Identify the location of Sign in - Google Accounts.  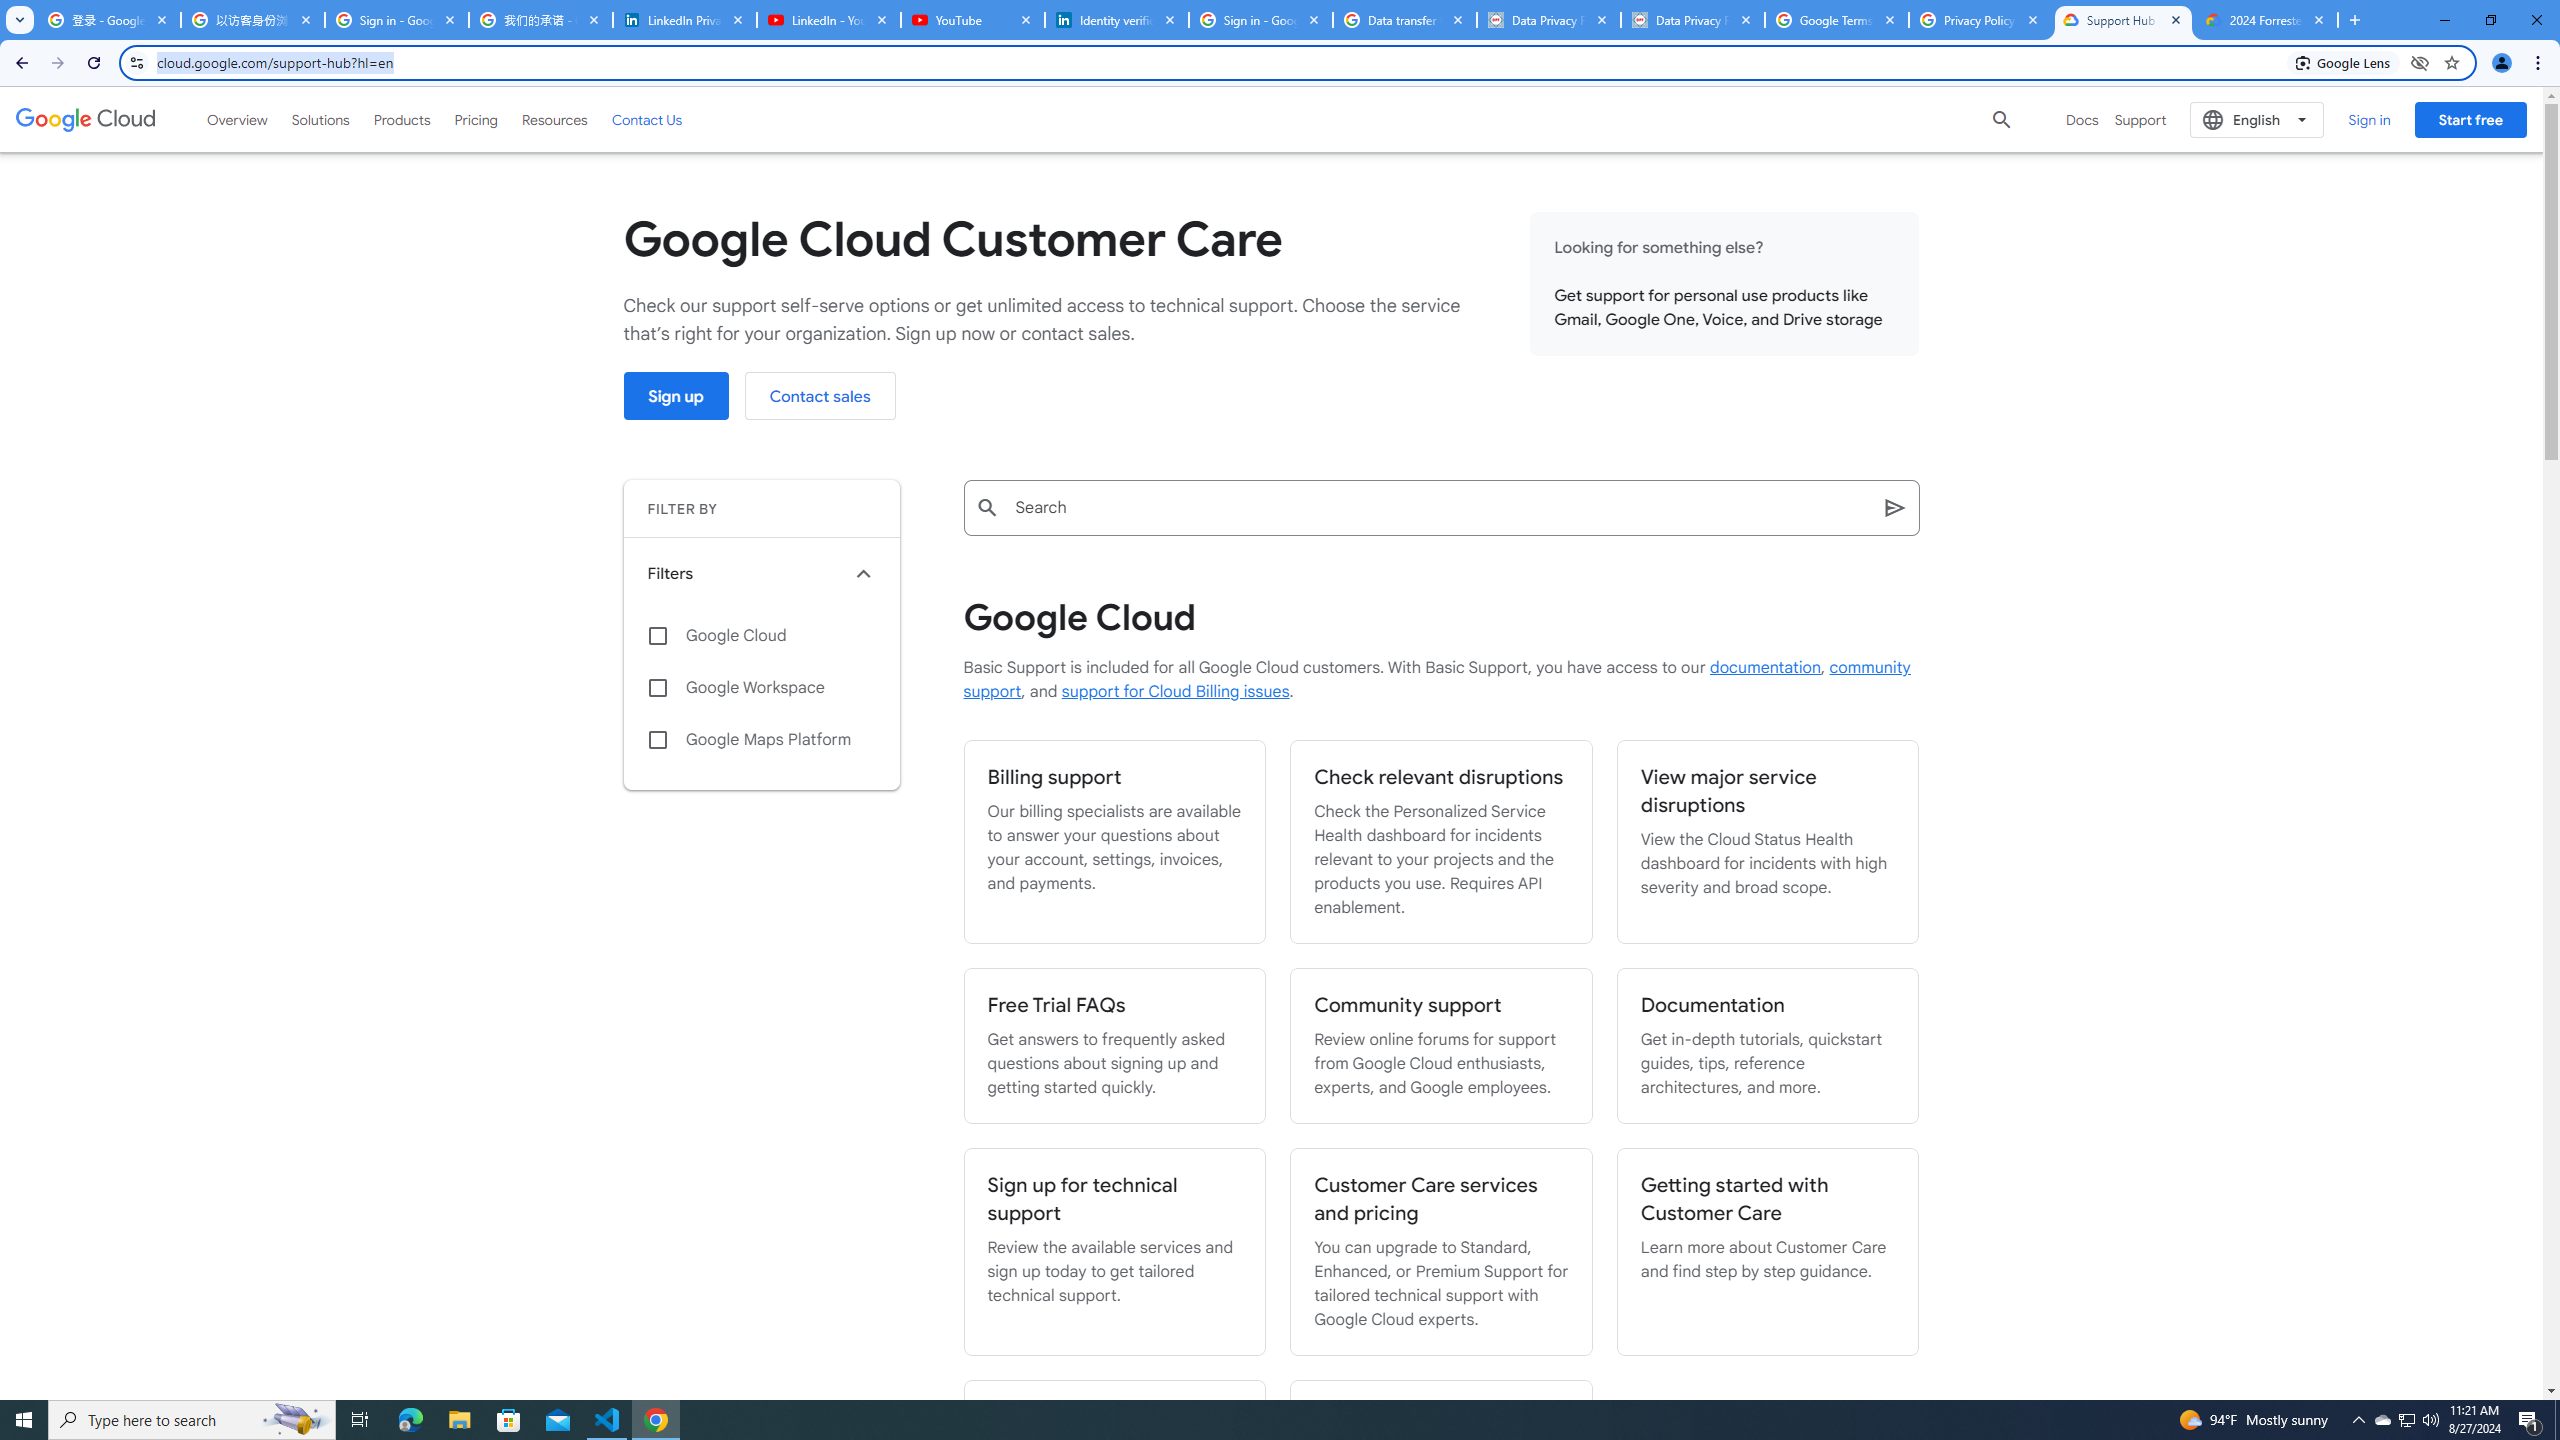
(396, 20).